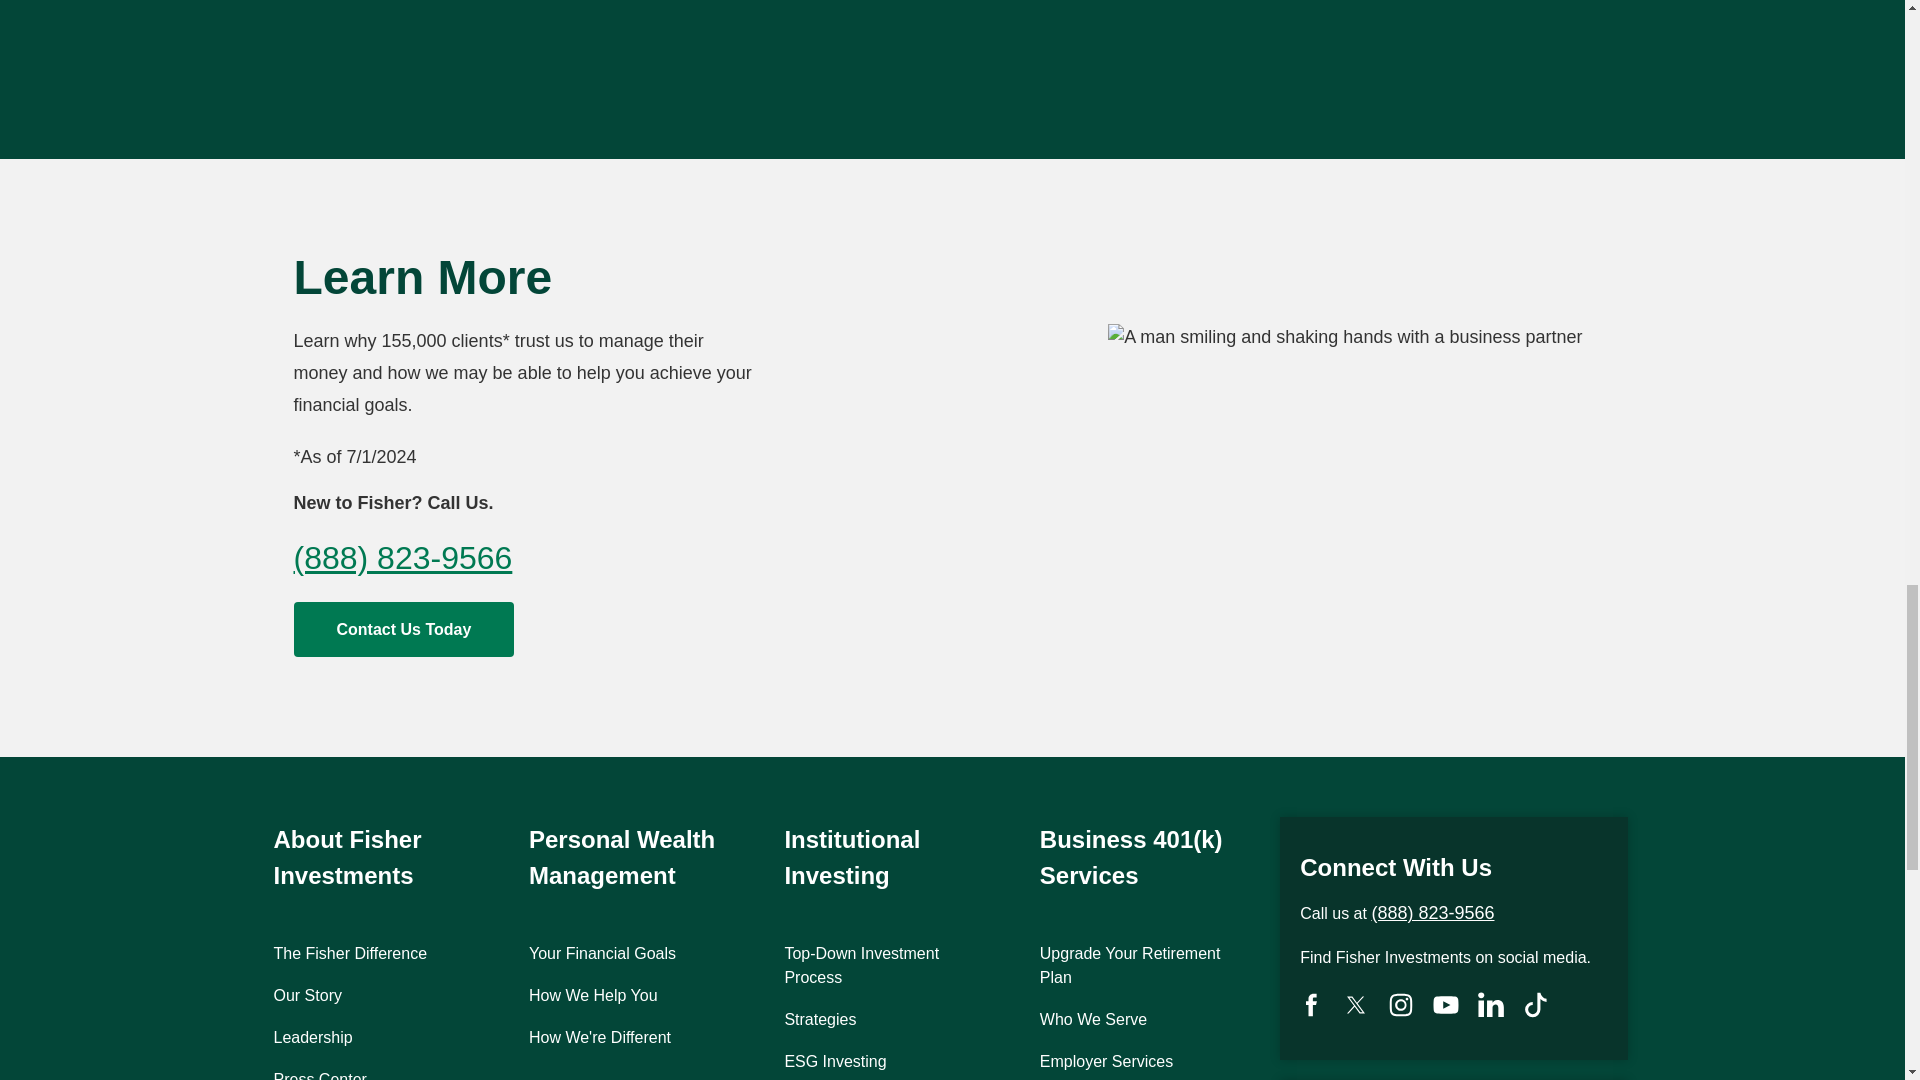 Image resolution: width=1920 pixels, height=1080 pixels. Describe the element at coordinates (1490, 1004) in the screenshot. I see `Follow us on LinkedIn` at that location.